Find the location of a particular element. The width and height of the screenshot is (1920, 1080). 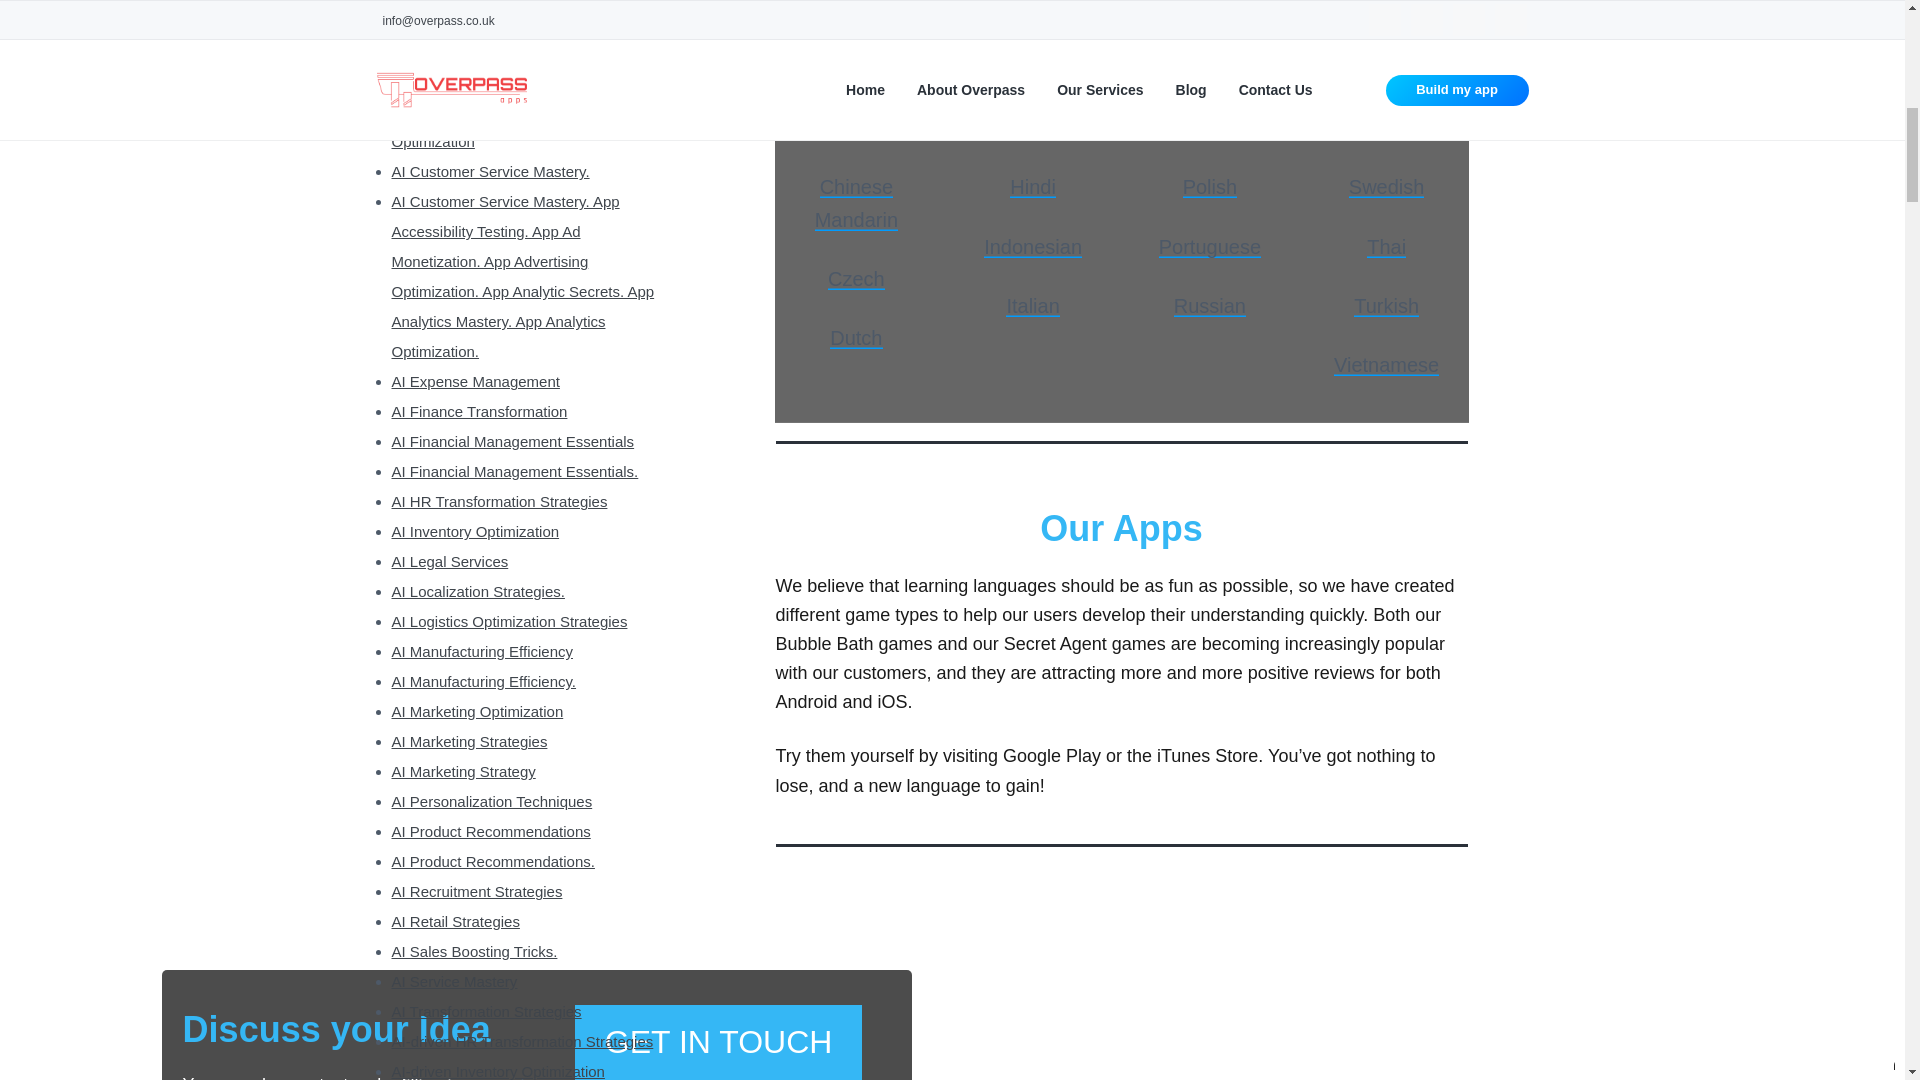

Dutch is located at coordinates (855, 338).